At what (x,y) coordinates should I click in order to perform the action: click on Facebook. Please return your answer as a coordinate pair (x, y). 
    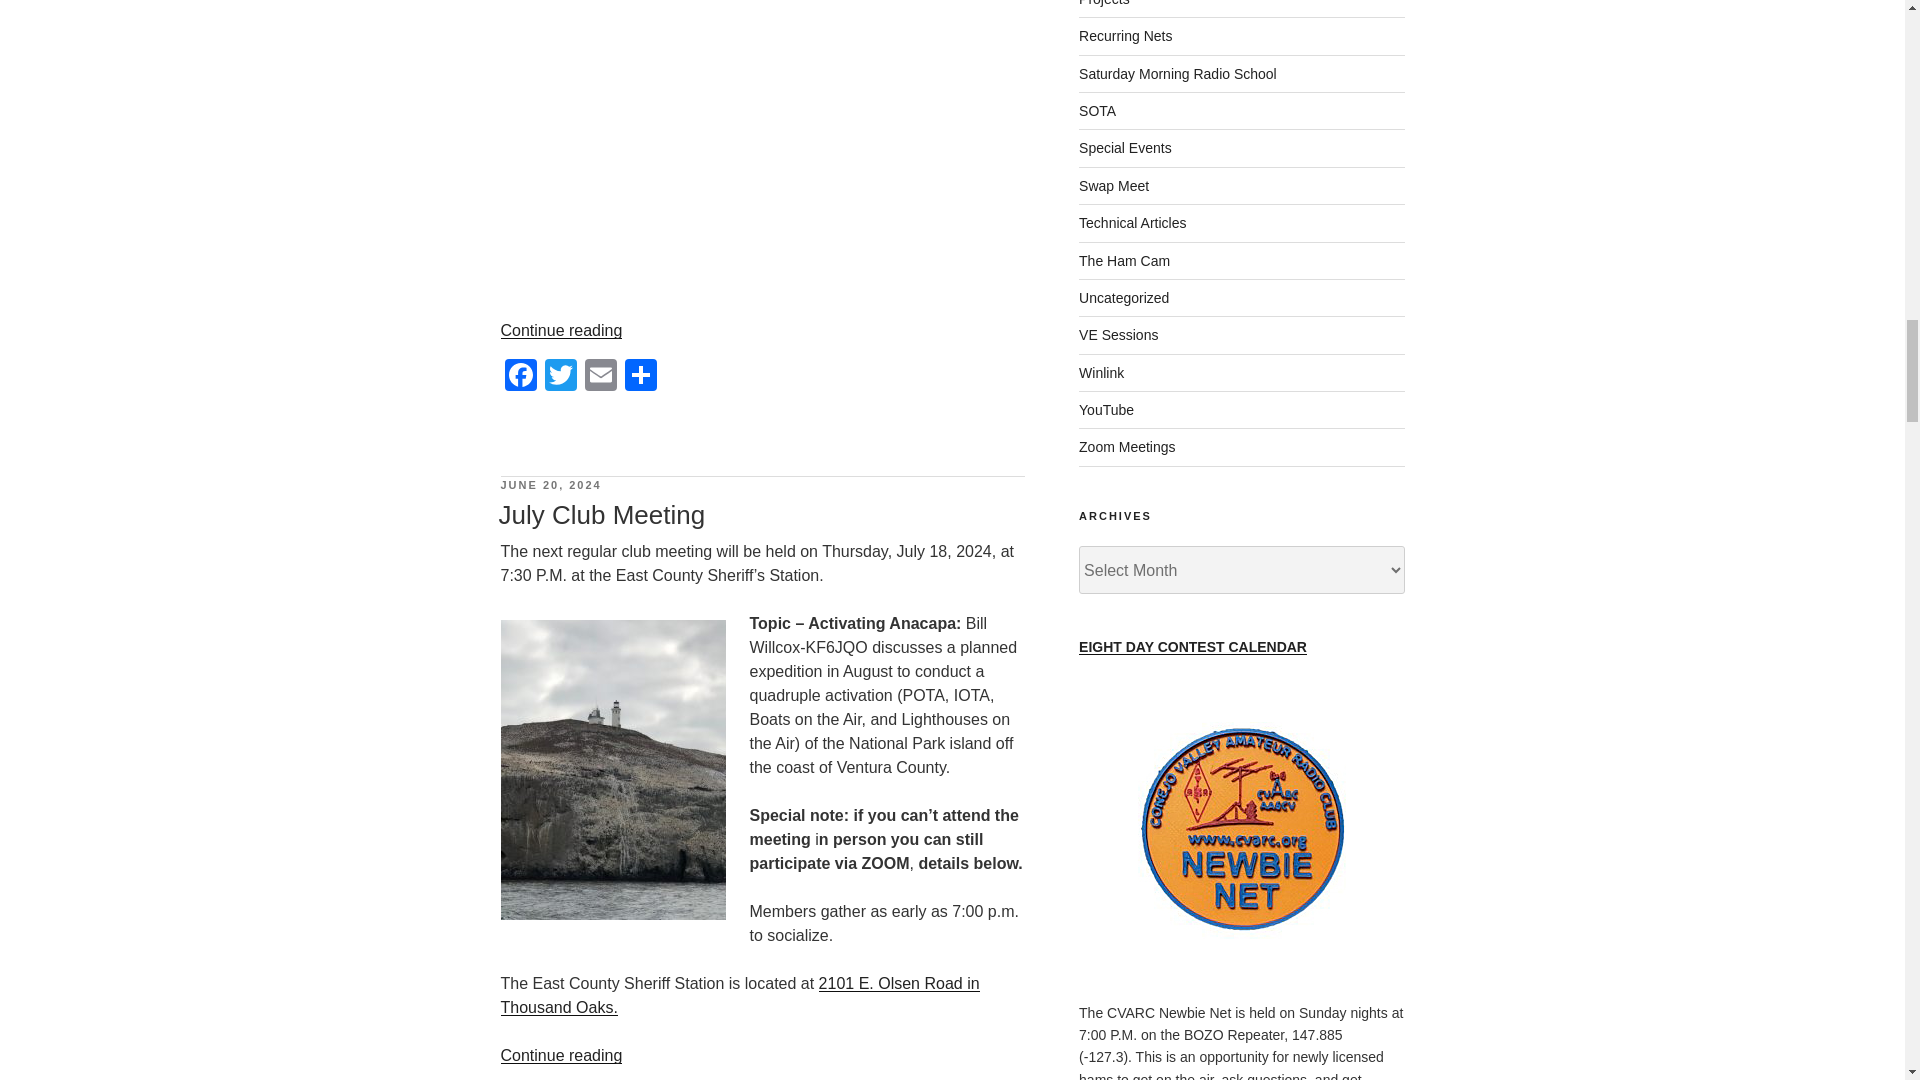
    Looking at the image, I should click on (519, 377).